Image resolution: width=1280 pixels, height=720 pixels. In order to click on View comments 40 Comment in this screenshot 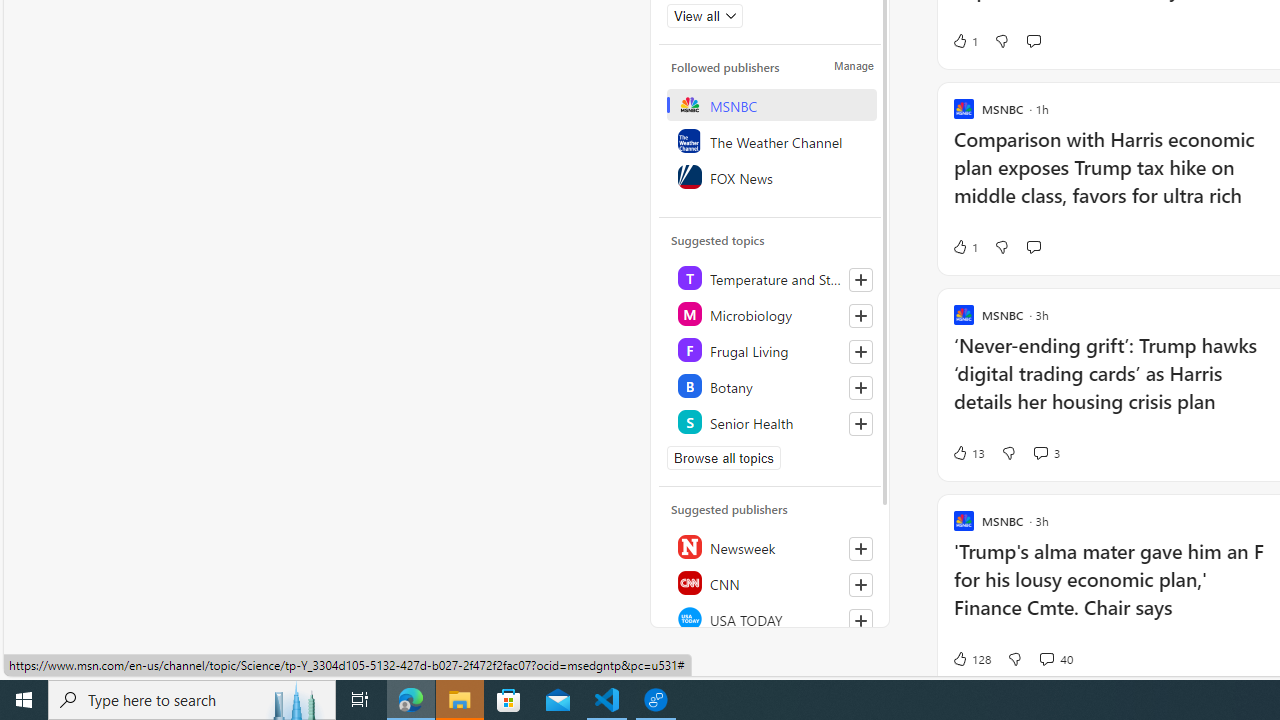, I will do `click(1046, 658)`.